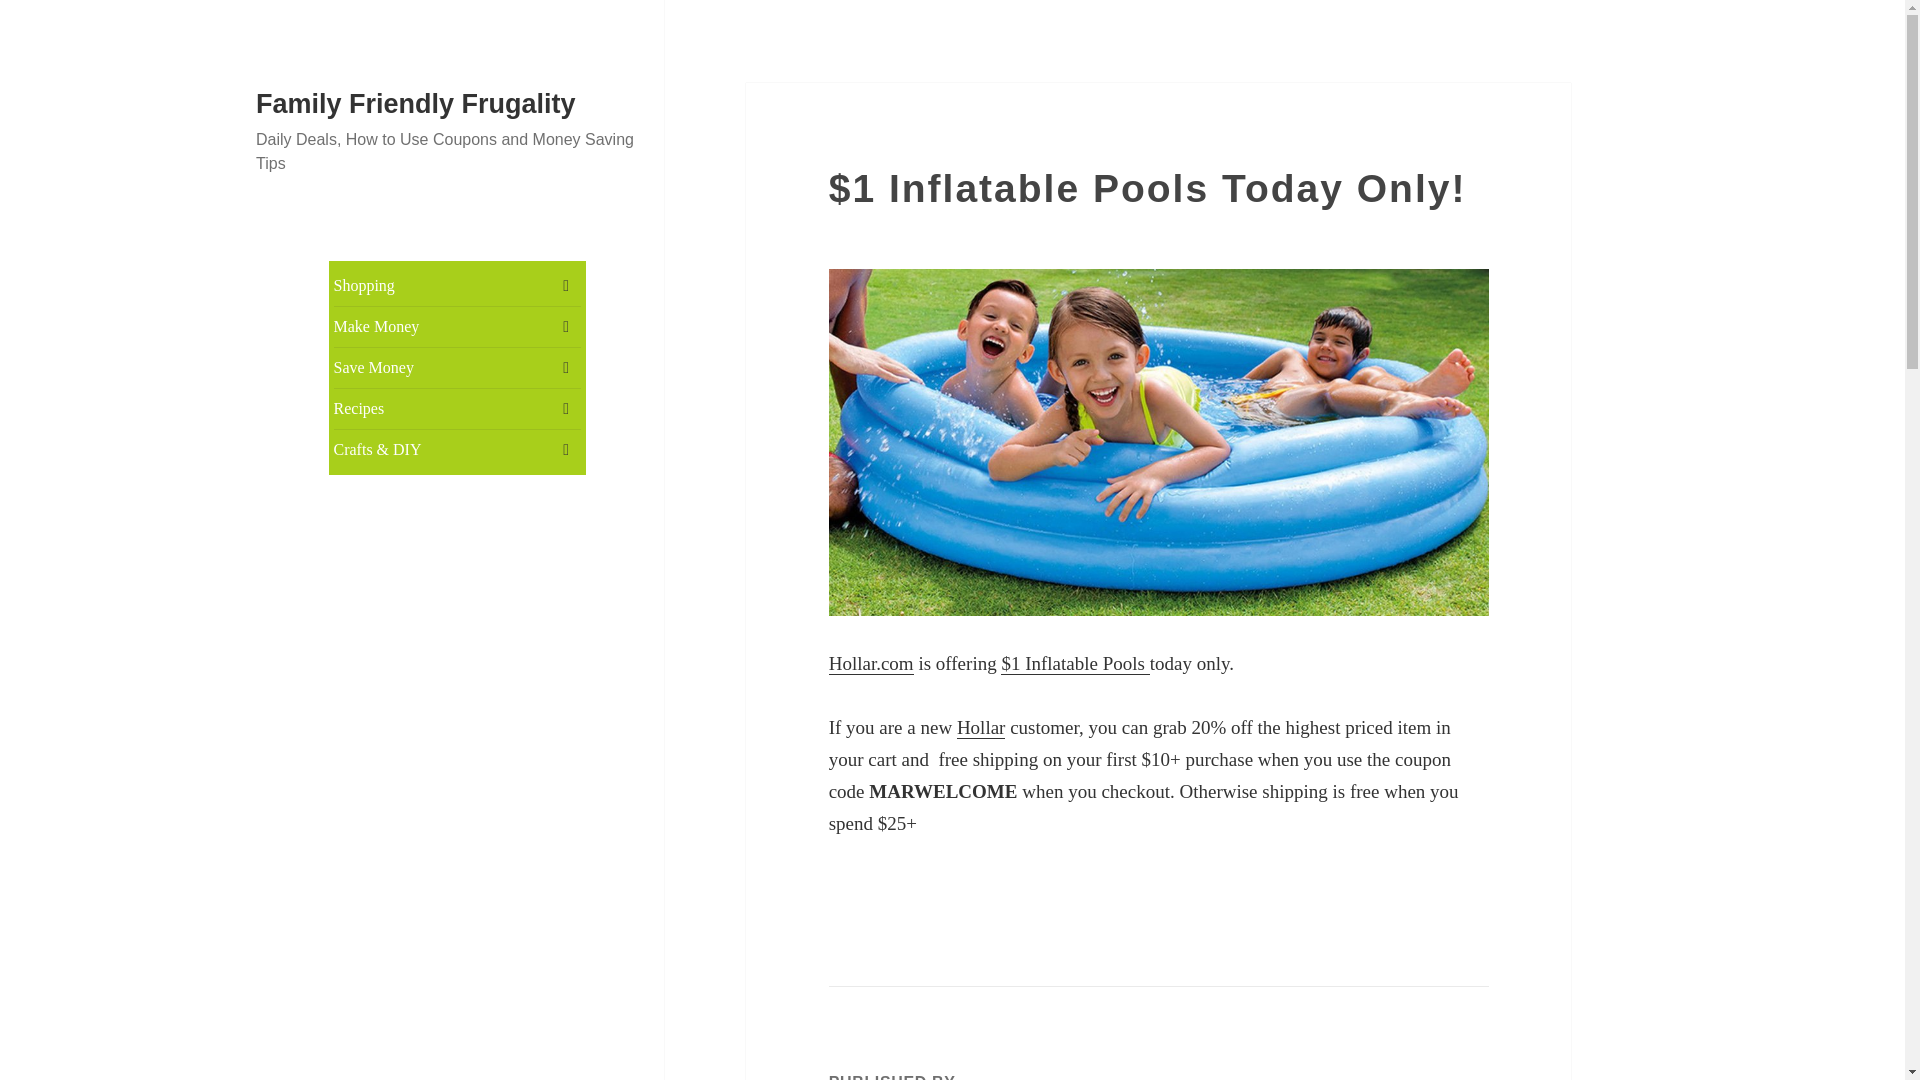 Image resolution: width=1920 pixels, height=1080 pixels. Describe the element at coordinates (416, 103) in the screenshot. I see `Family Friendly Frugality` at that location.